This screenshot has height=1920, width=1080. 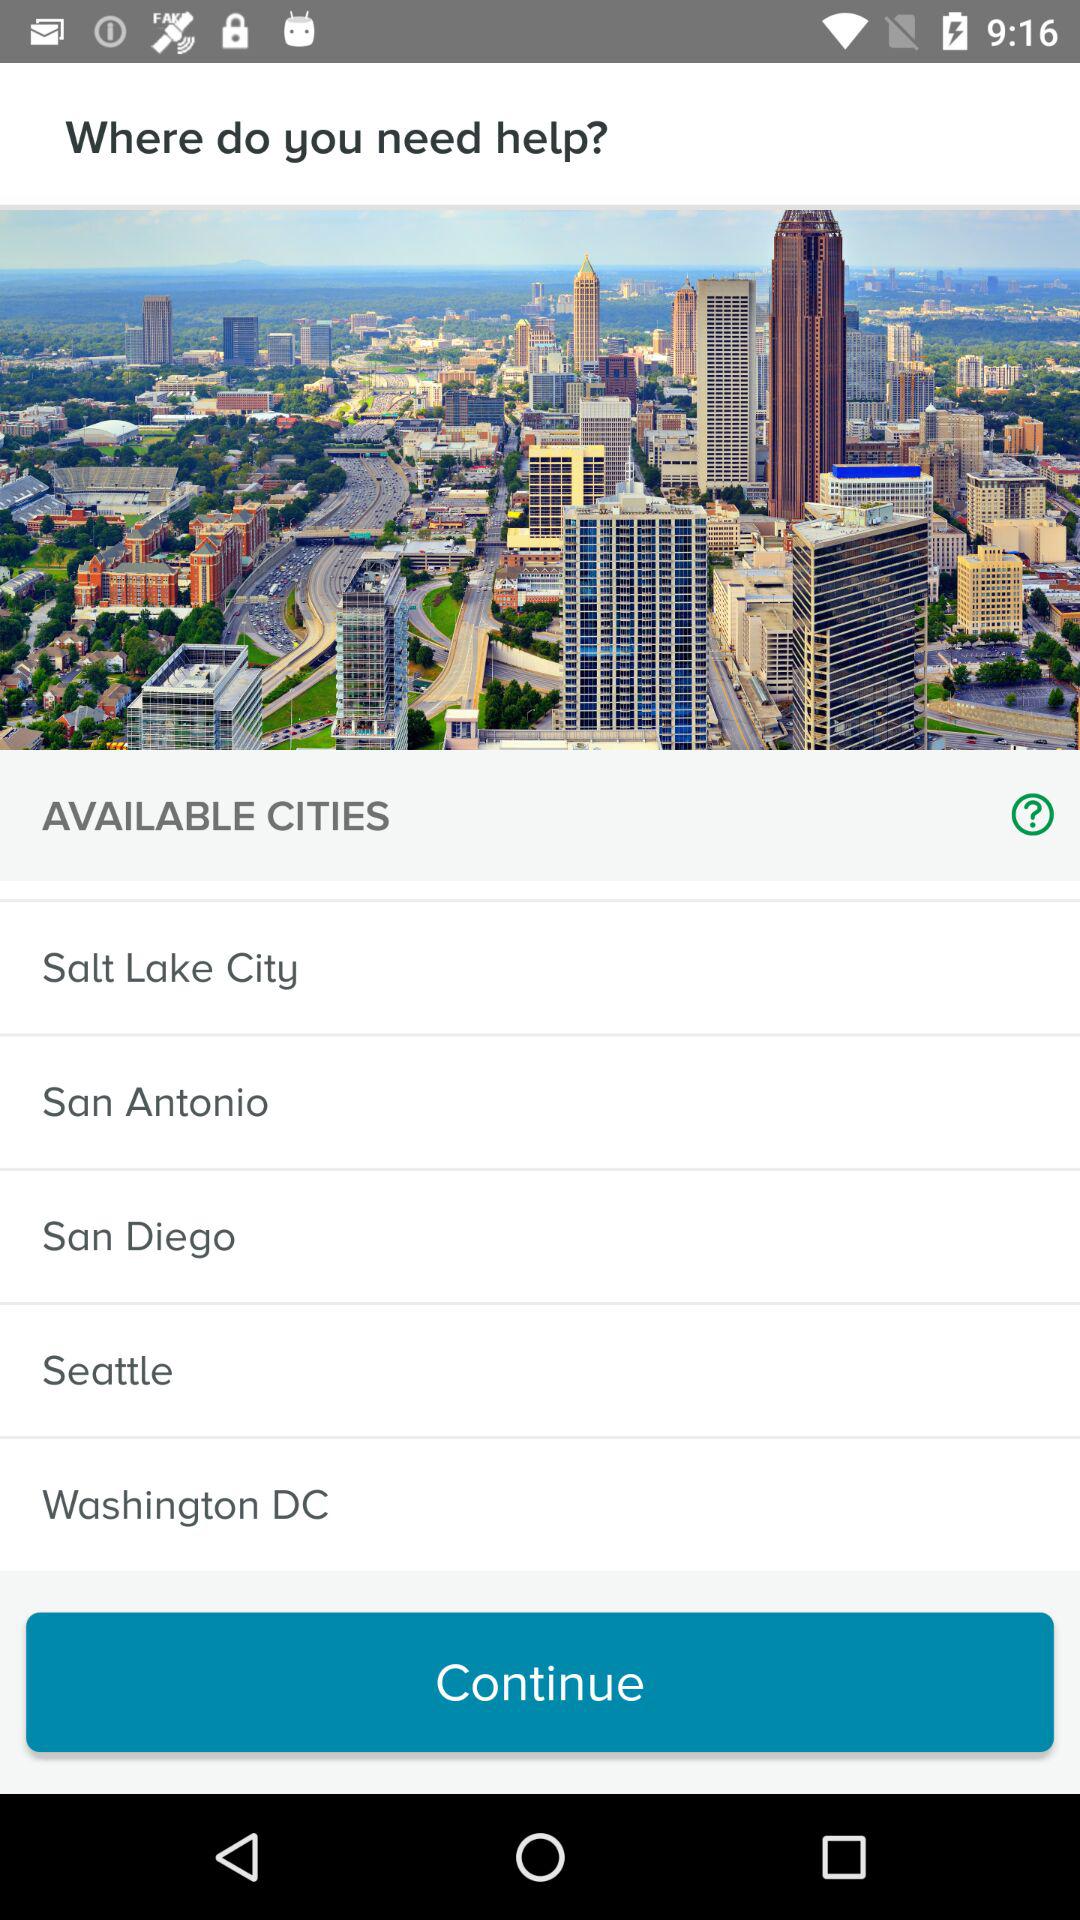 I want to click on open san diego item, so click(x=139, y=1236).